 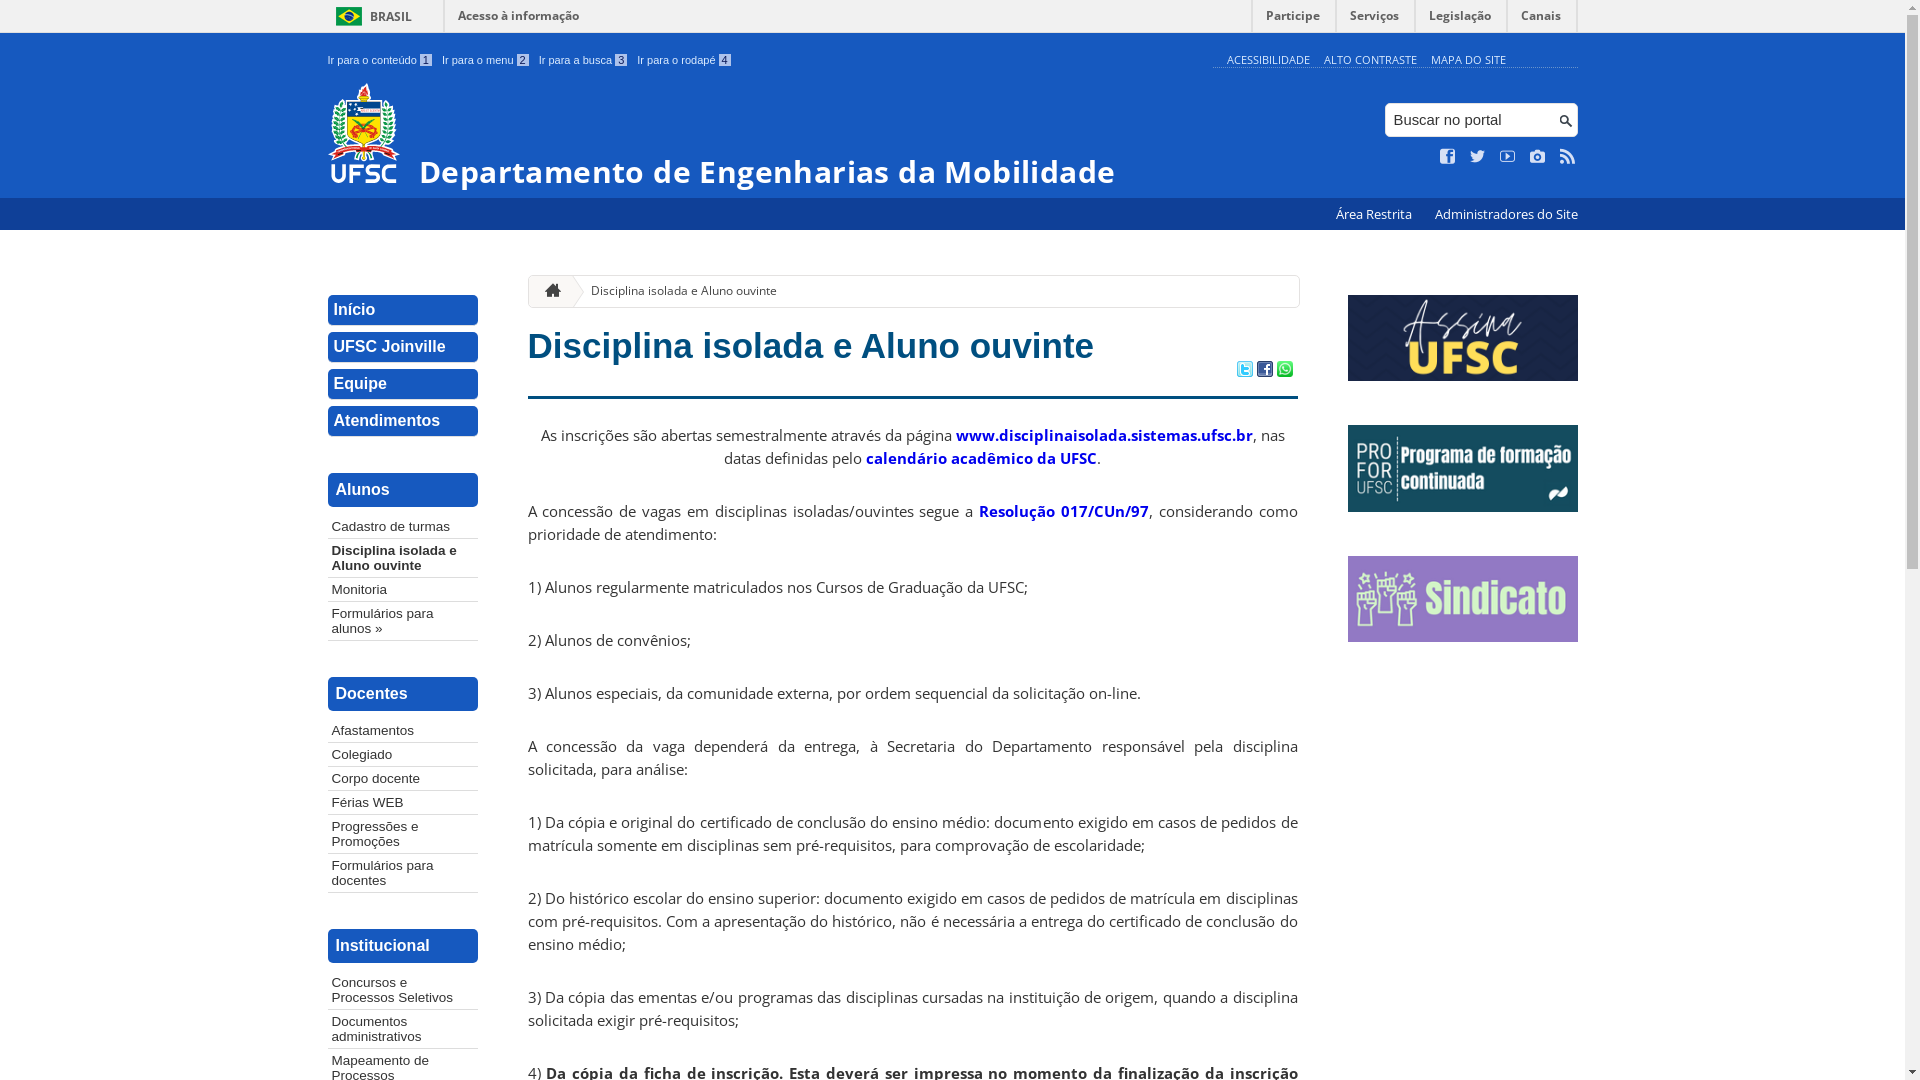 What do you see at coordinates (1468, 60) in the screenshot?
I see `MAPA DO SITE` at bounding box center [1468, 60].